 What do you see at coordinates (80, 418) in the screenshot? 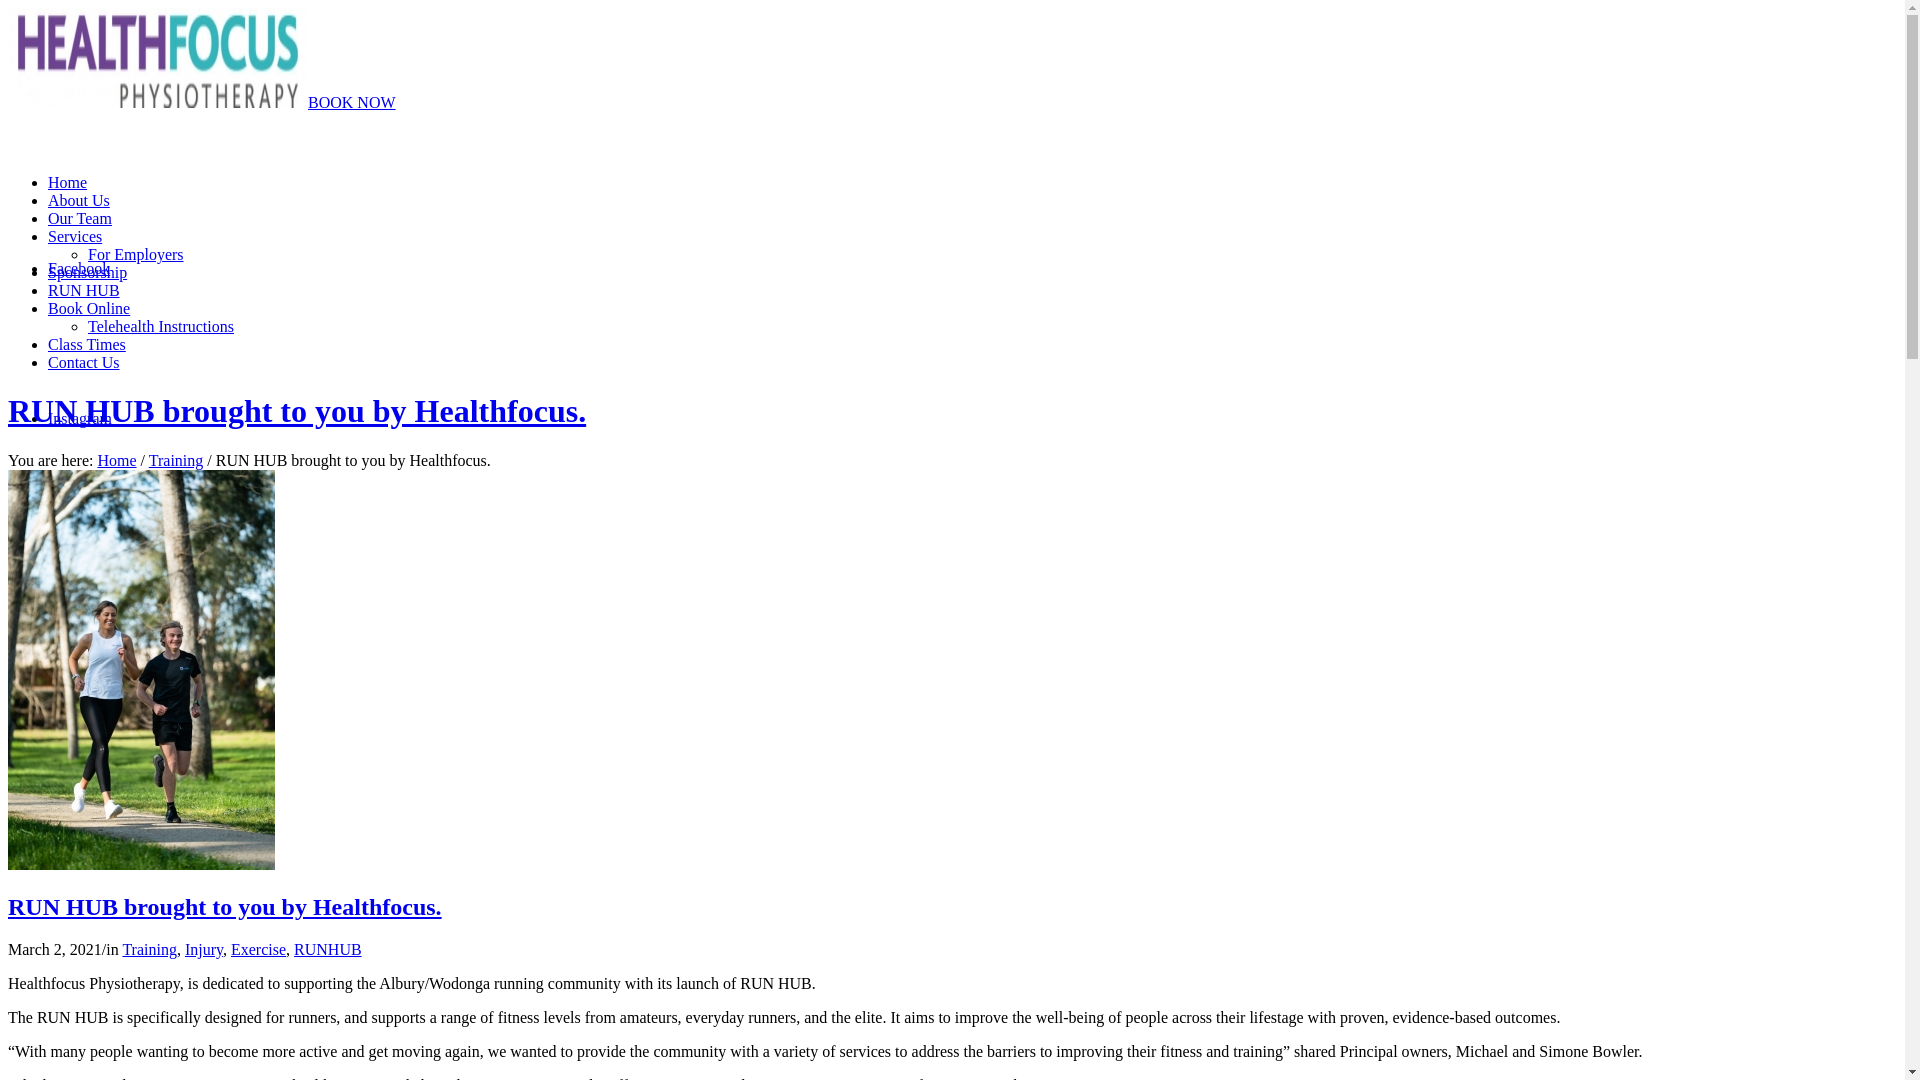
I see `Instagram` at bounding box center [80, 418].